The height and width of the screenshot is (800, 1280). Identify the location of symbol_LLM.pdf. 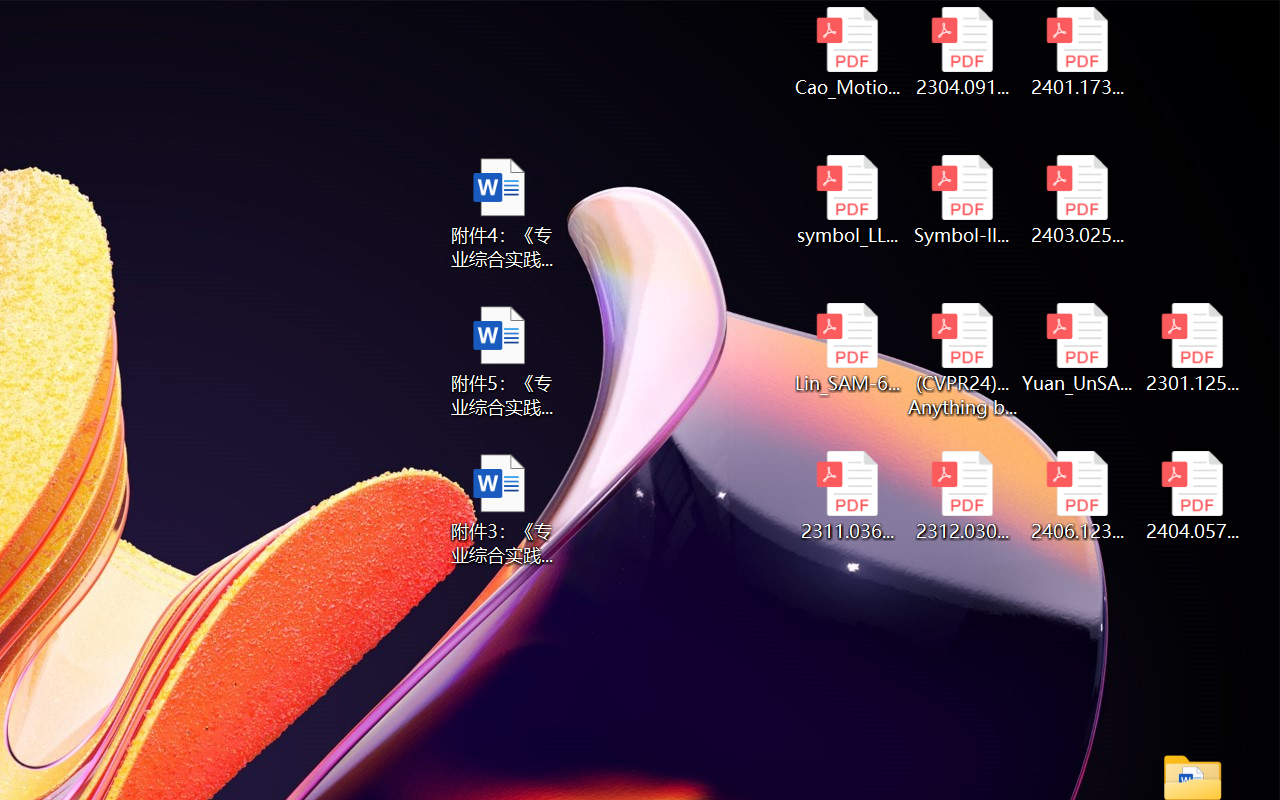
(846, 200).